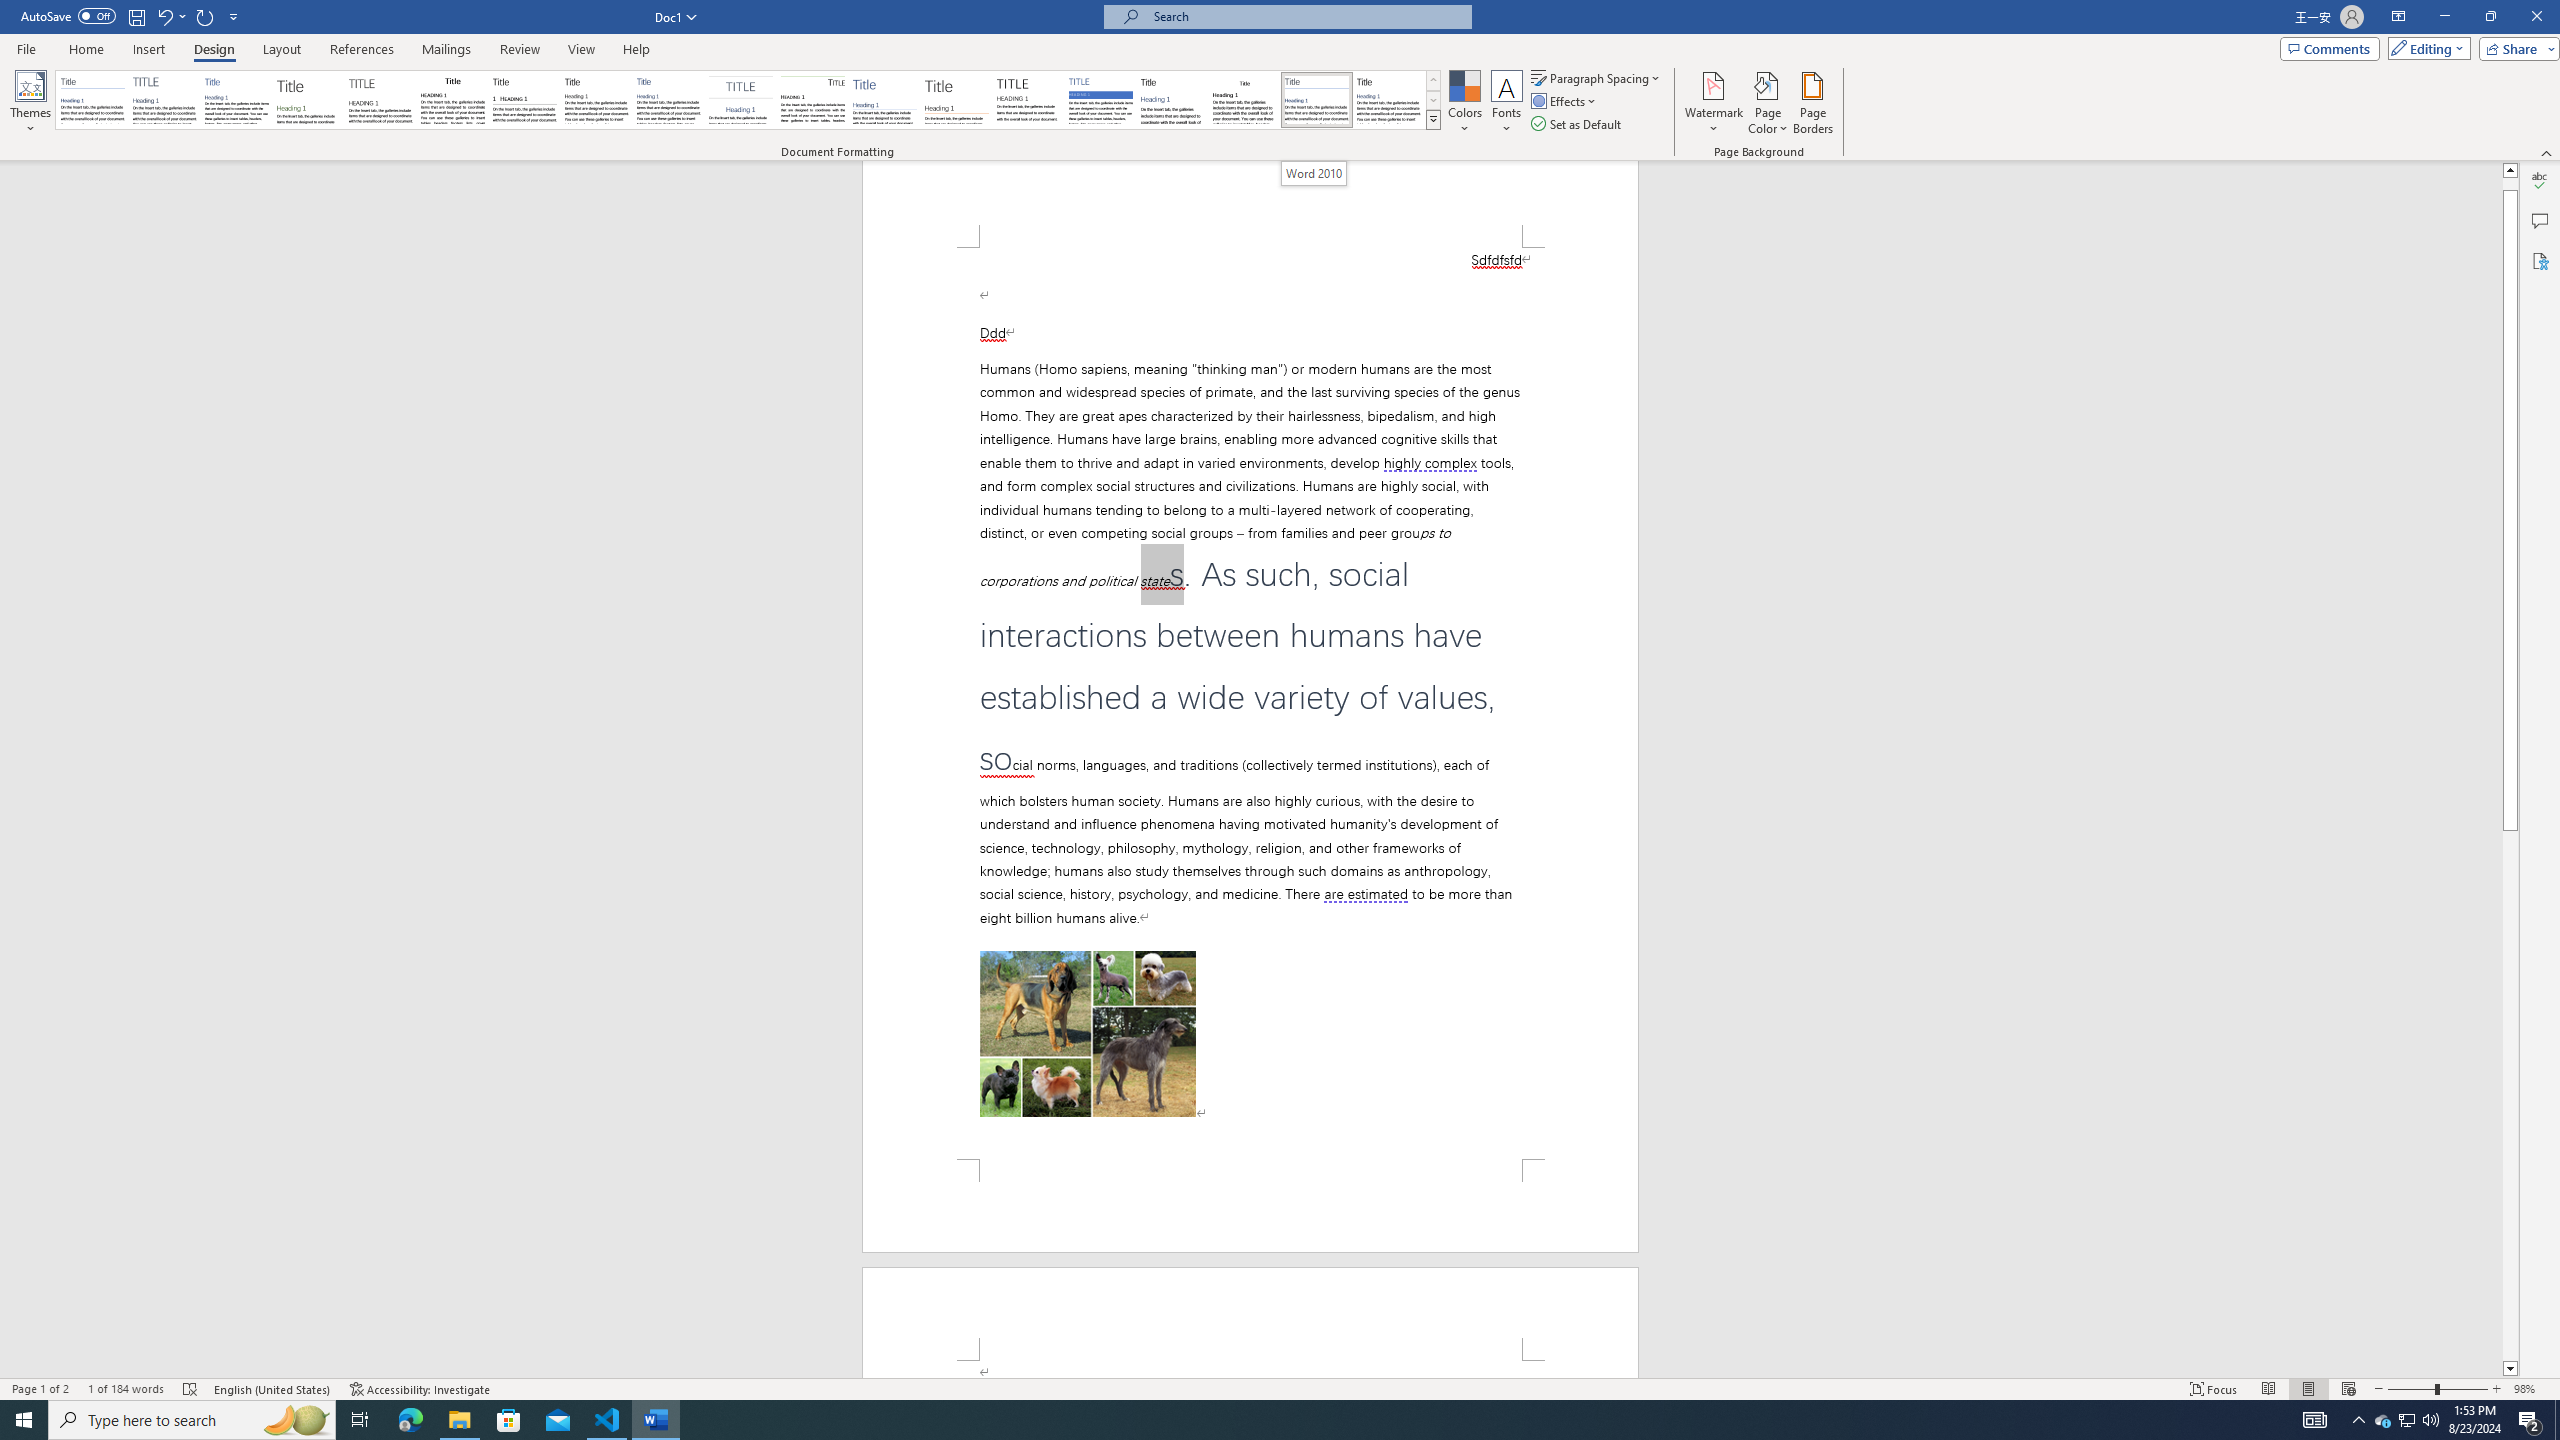 This screenshot has height=1440, width=2560. Describe the element at coordinates (1172, 100) in the screenshot. I see `Word` at that location.